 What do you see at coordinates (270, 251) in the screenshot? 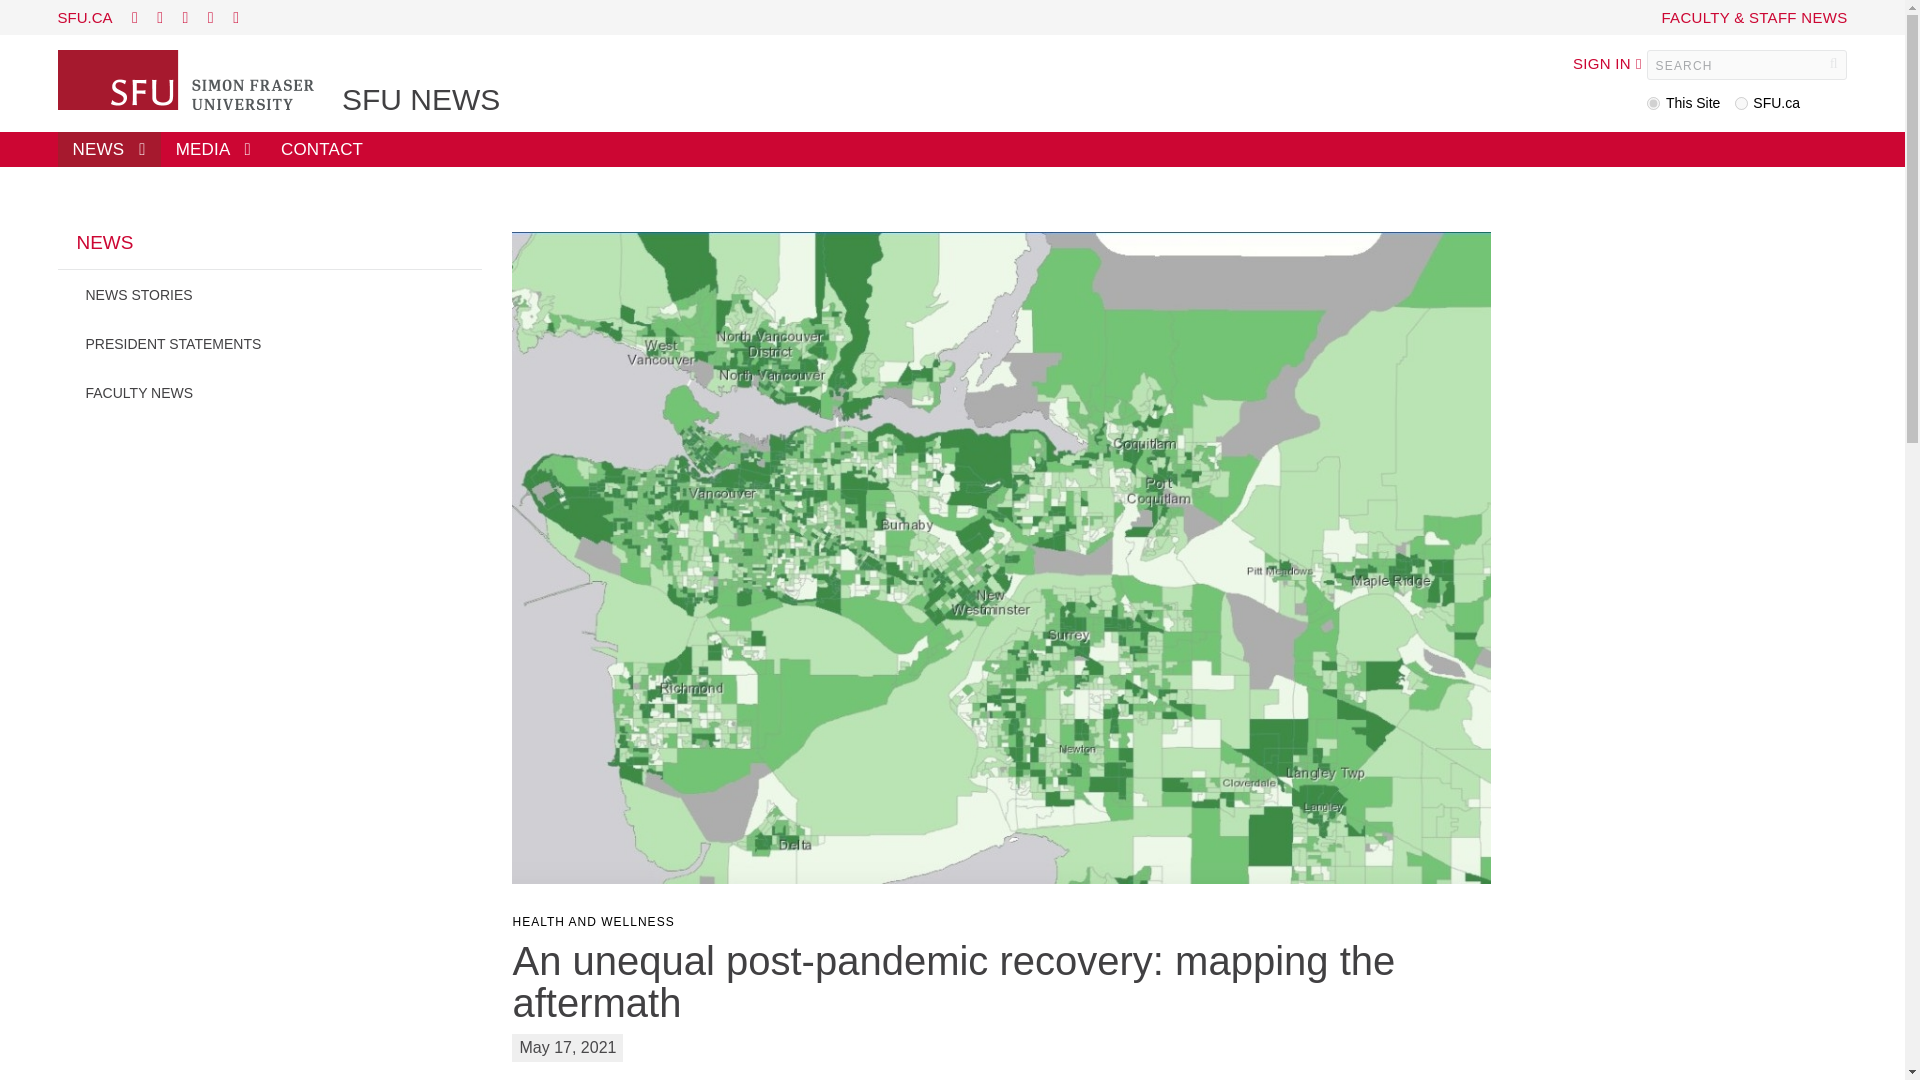
I see `NEWS` at bounding box center [270, 251].